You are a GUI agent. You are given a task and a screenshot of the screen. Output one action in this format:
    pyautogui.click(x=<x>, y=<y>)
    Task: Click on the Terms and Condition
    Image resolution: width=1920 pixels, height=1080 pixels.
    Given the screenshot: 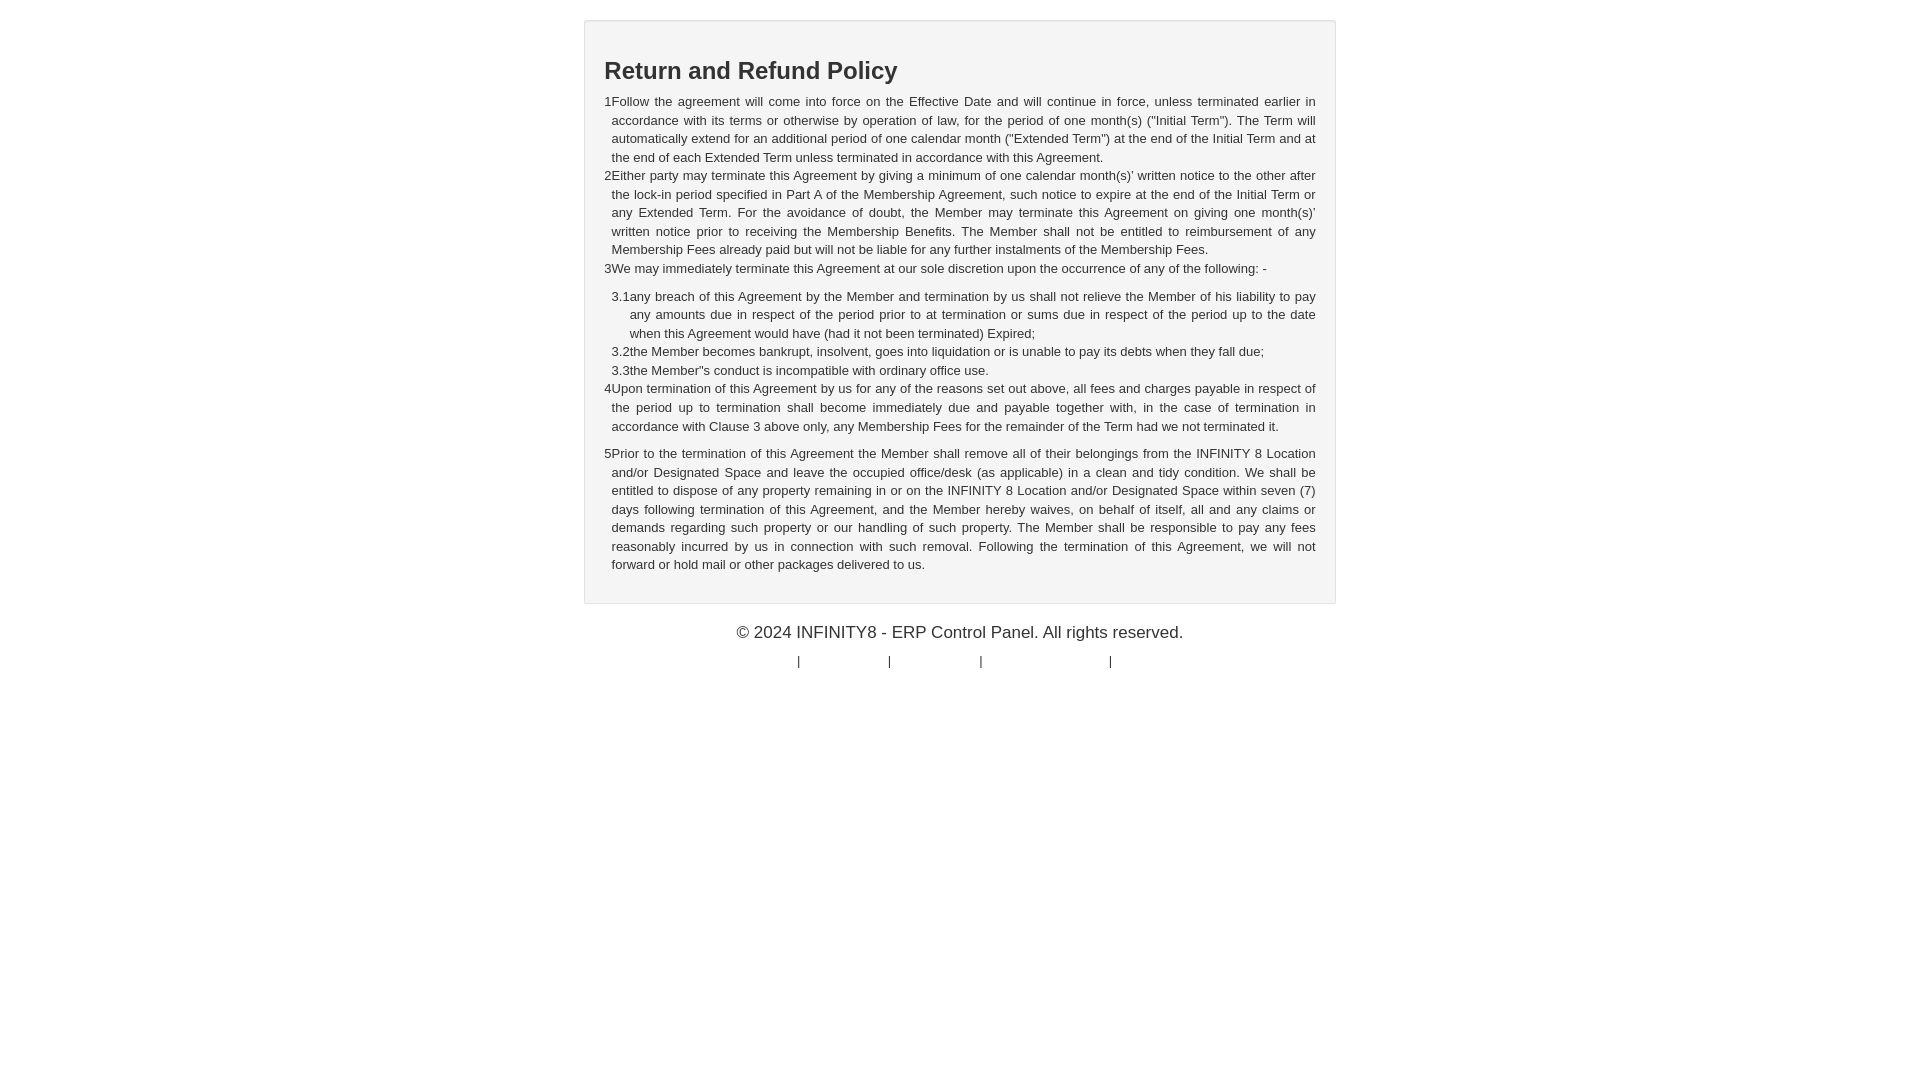 What is the action you would take?
    pyautogui.click(x=1046, y=660)
    